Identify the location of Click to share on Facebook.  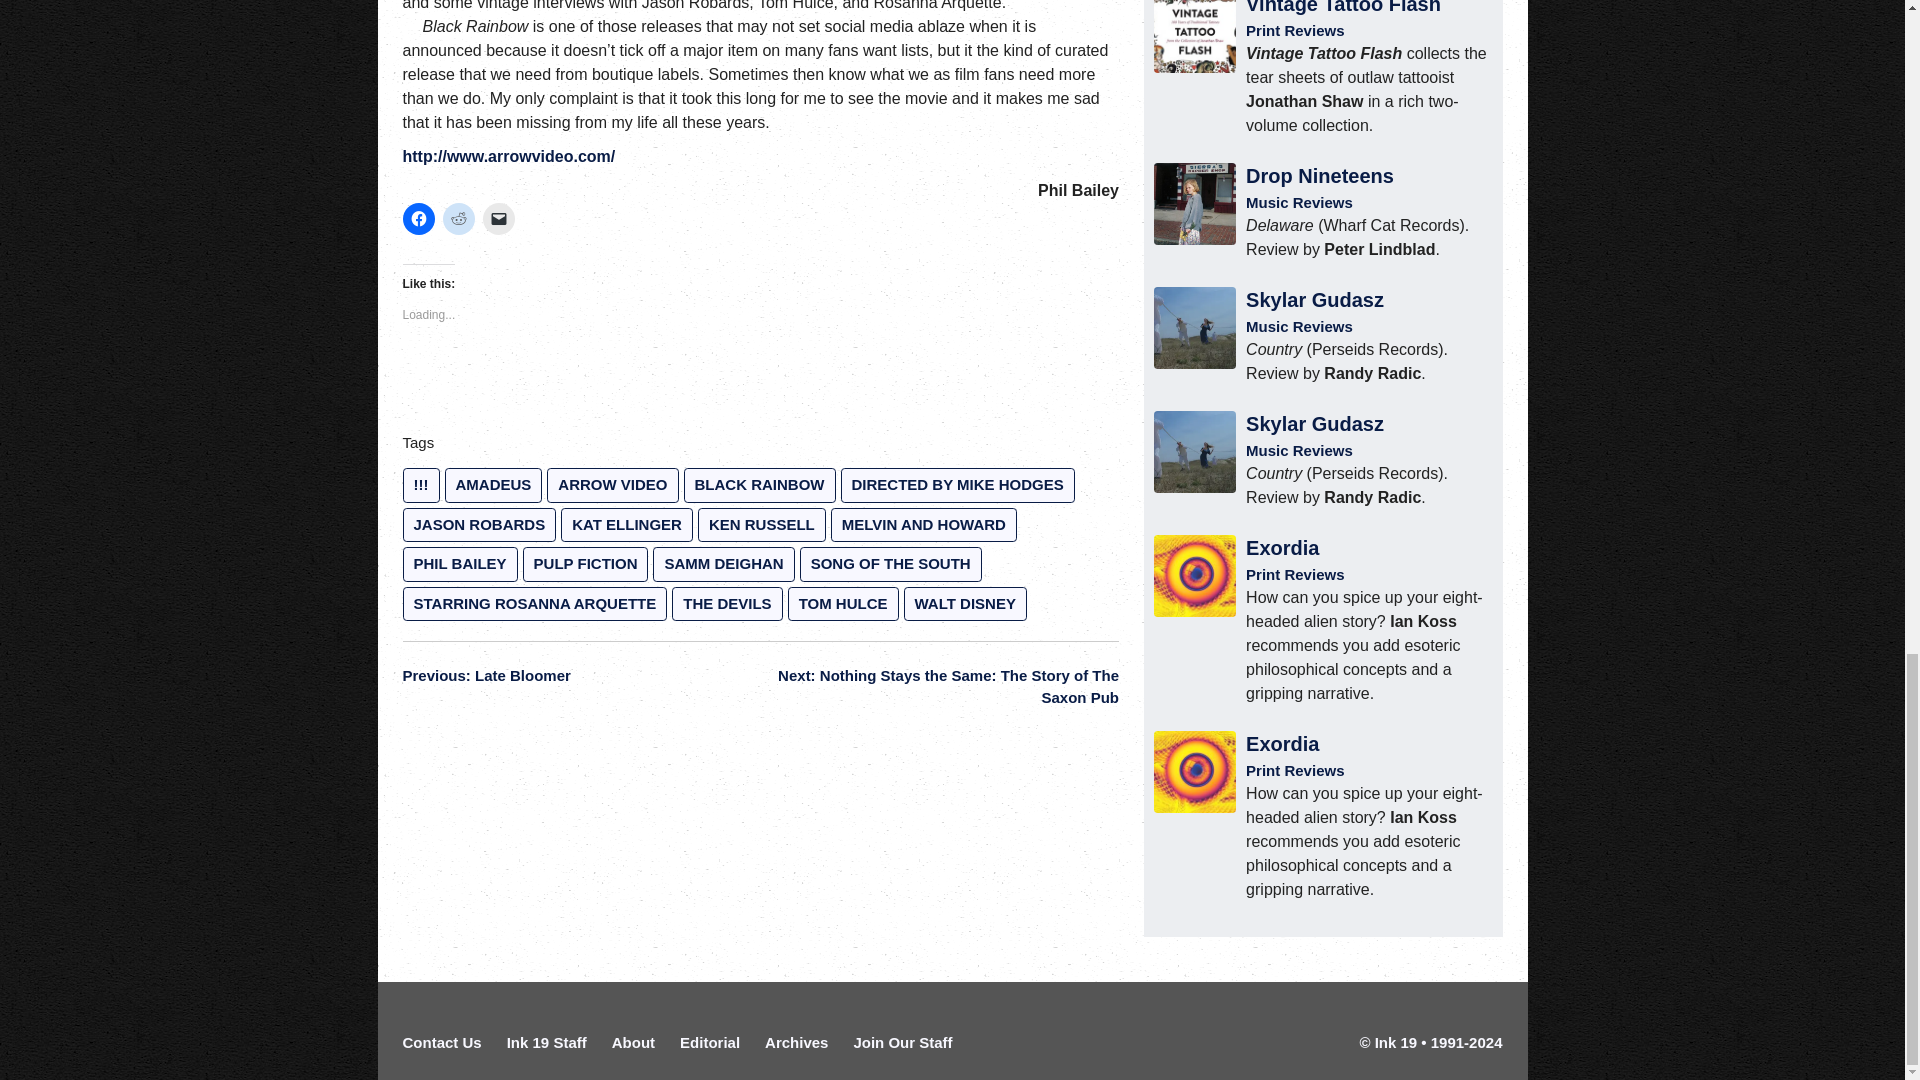
(417, 219).